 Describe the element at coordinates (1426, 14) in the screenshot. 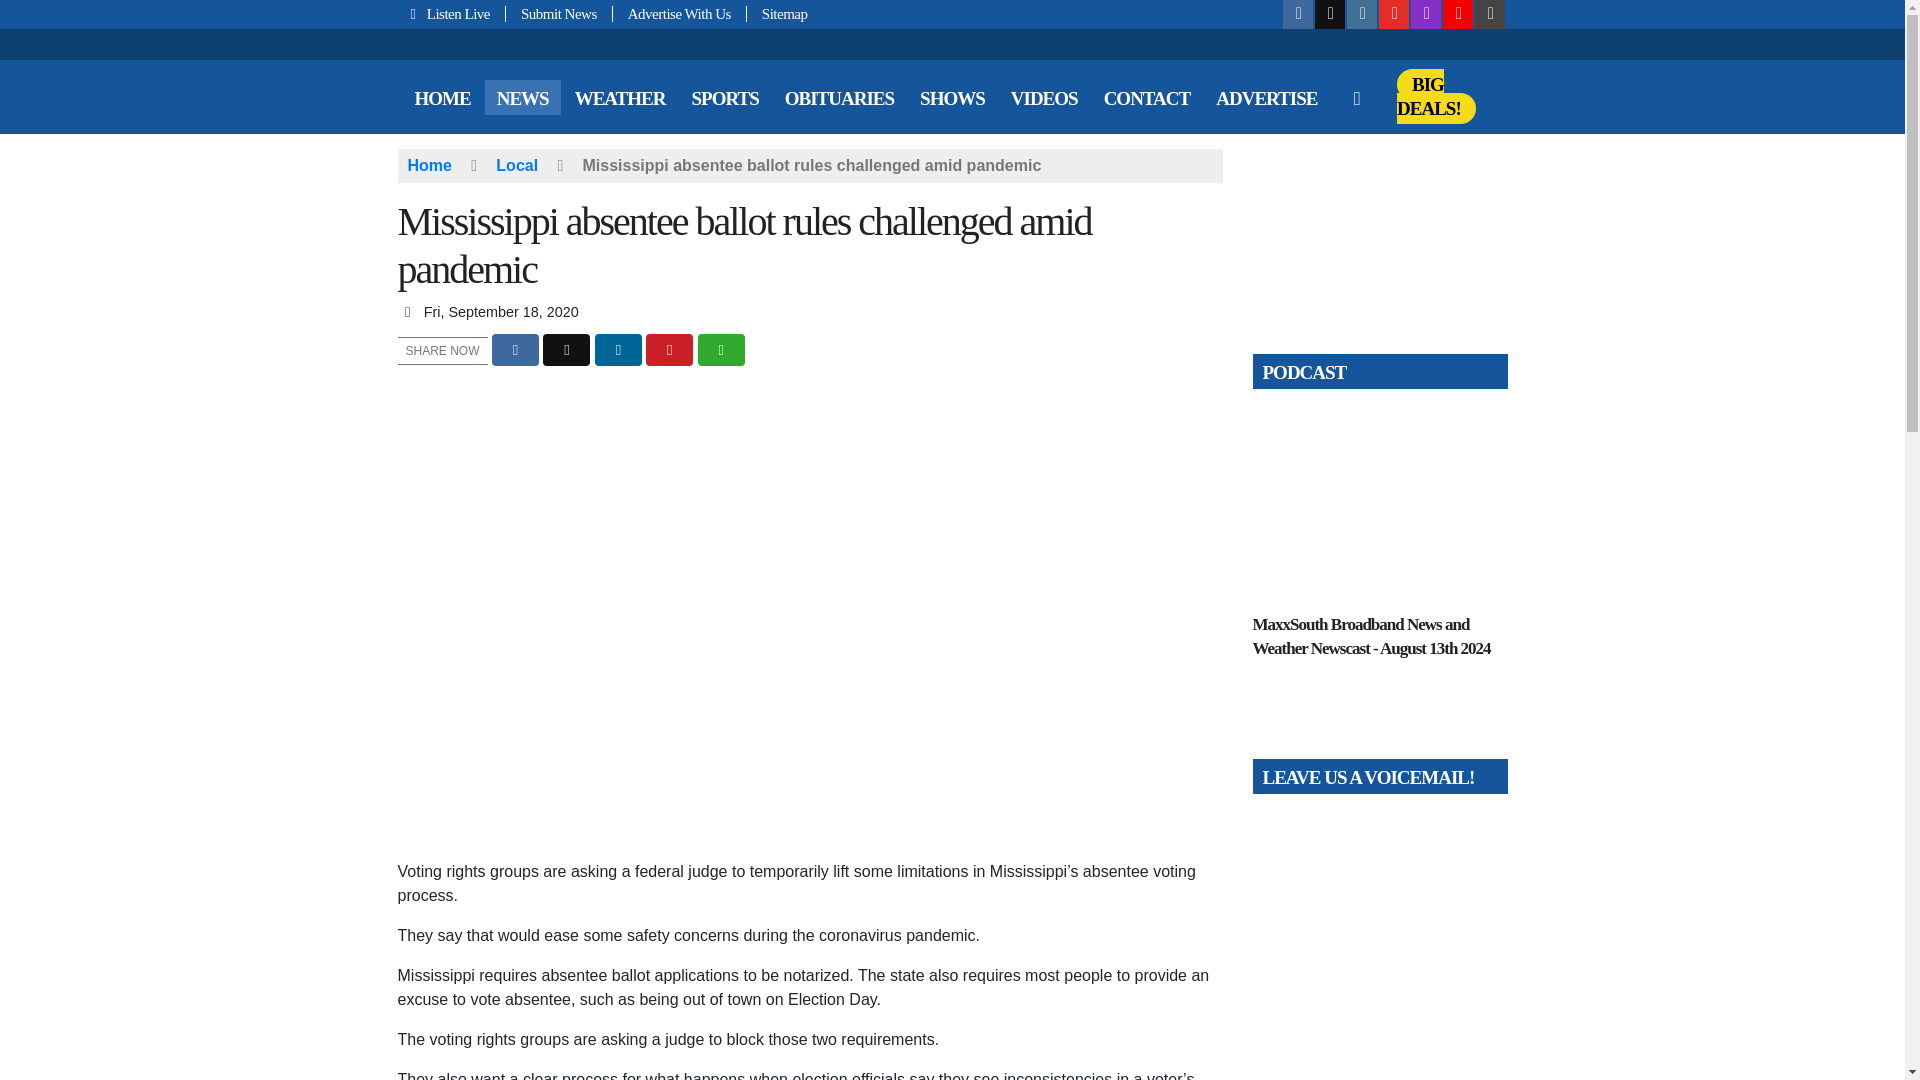

I see `Follow our Podcast` at that location.